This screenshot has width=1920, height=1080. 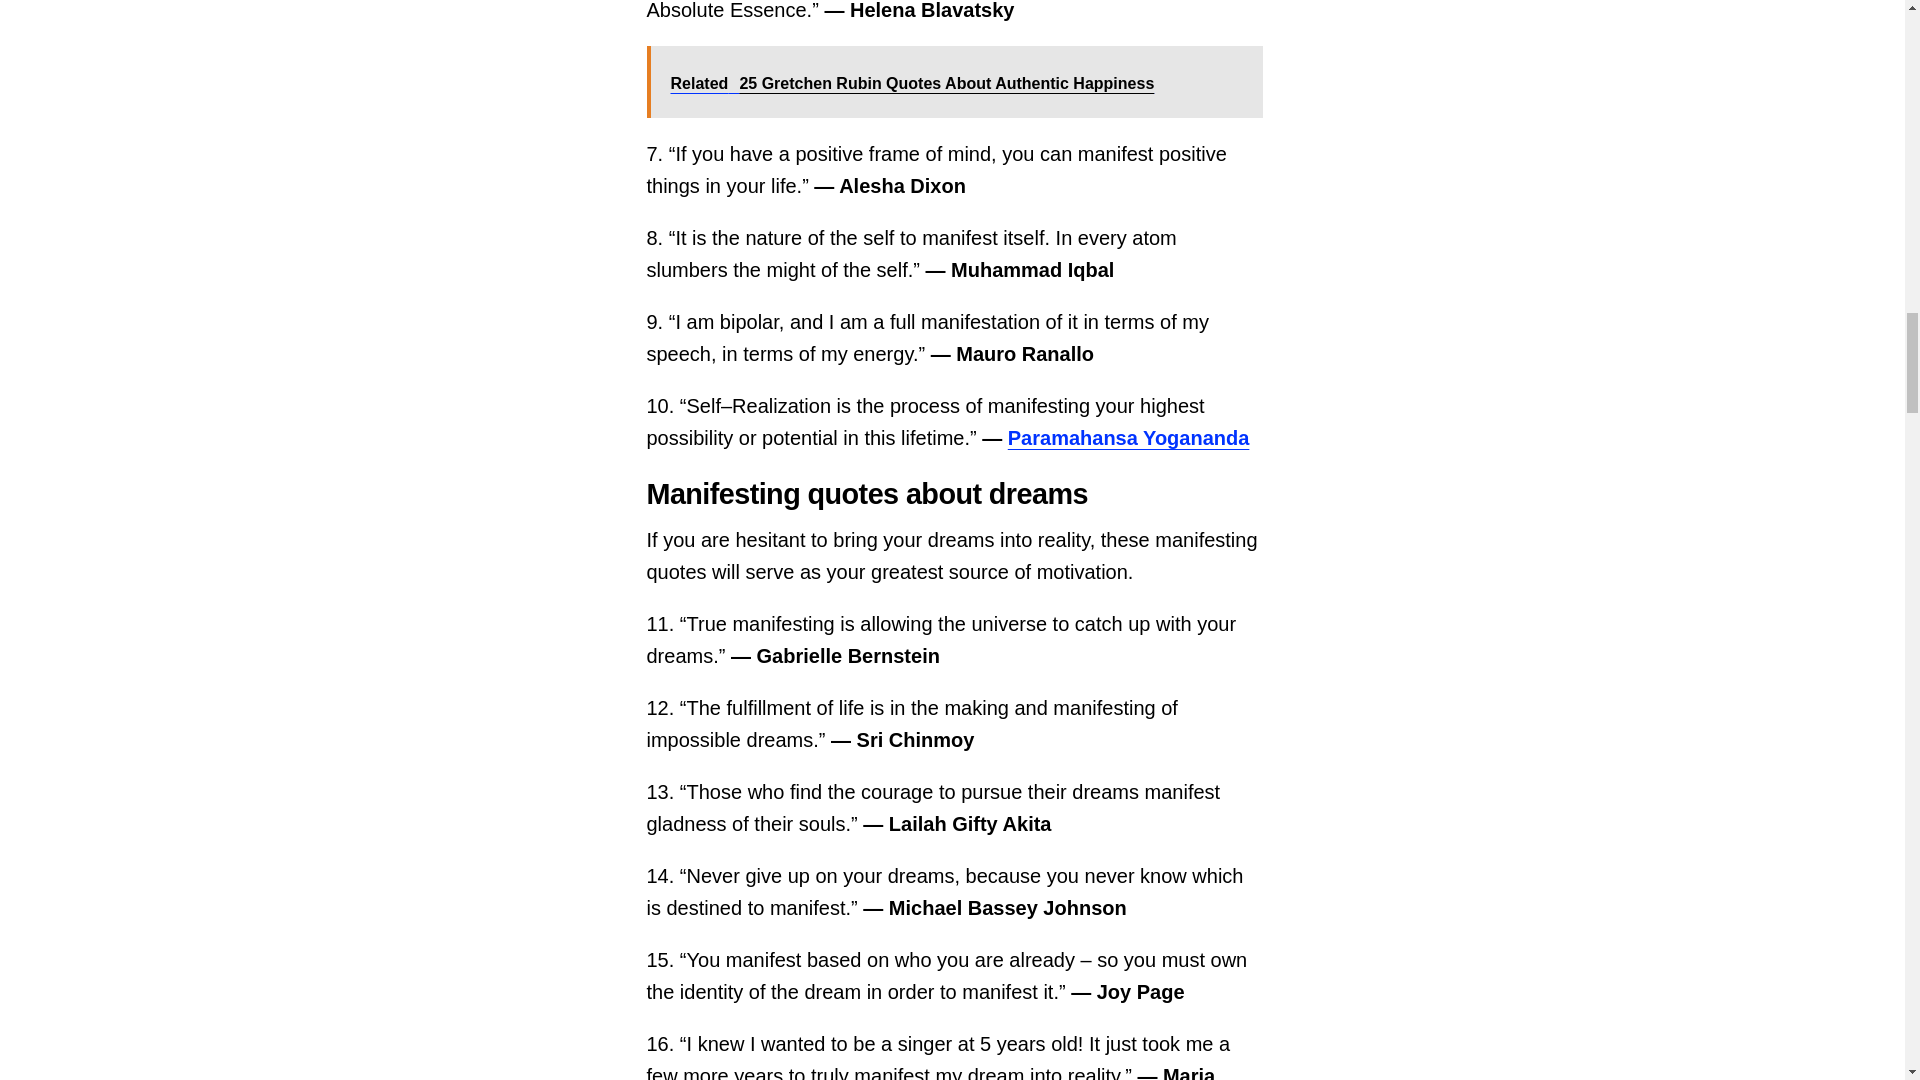 I want to click on Paramahansa Yogananda, so click(x=1128, y=438).